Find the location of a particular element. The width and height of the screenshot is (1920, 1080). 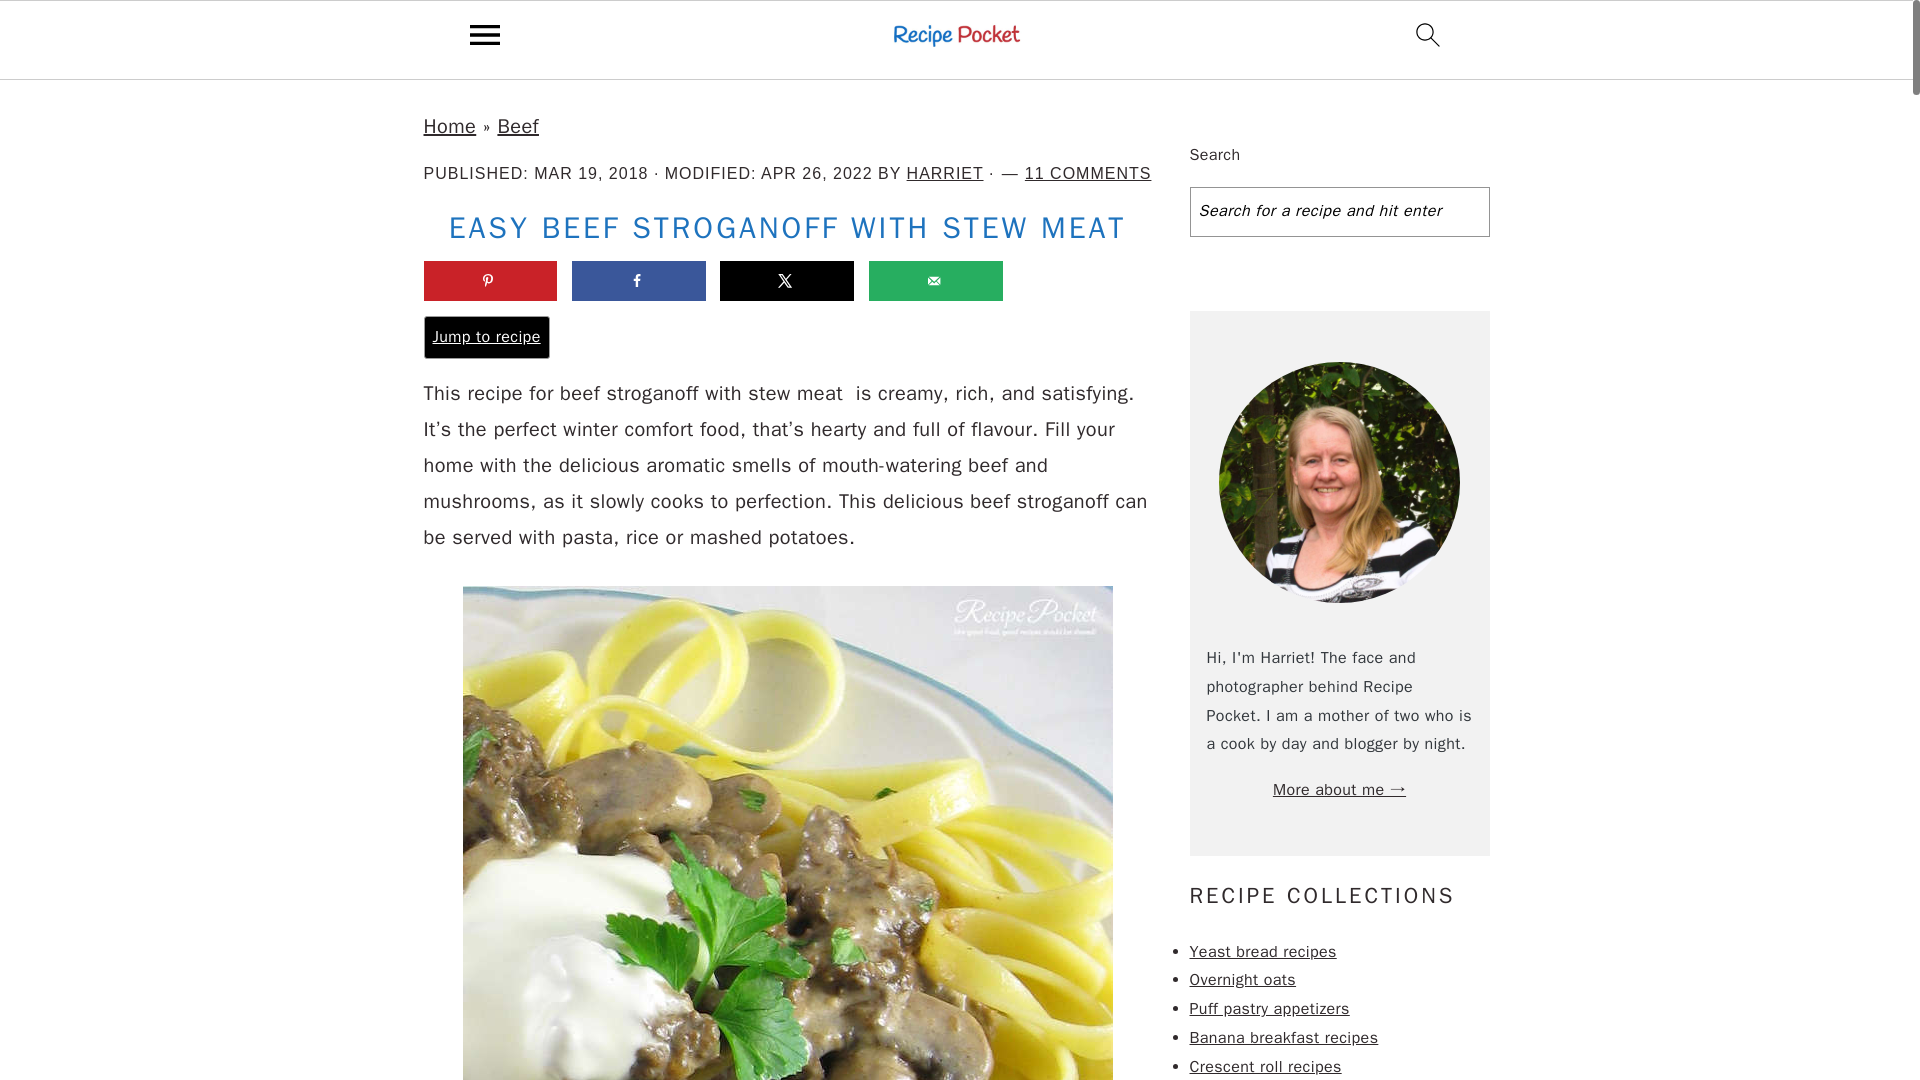

Save to Pinterest is located at coordinates (491, 281).